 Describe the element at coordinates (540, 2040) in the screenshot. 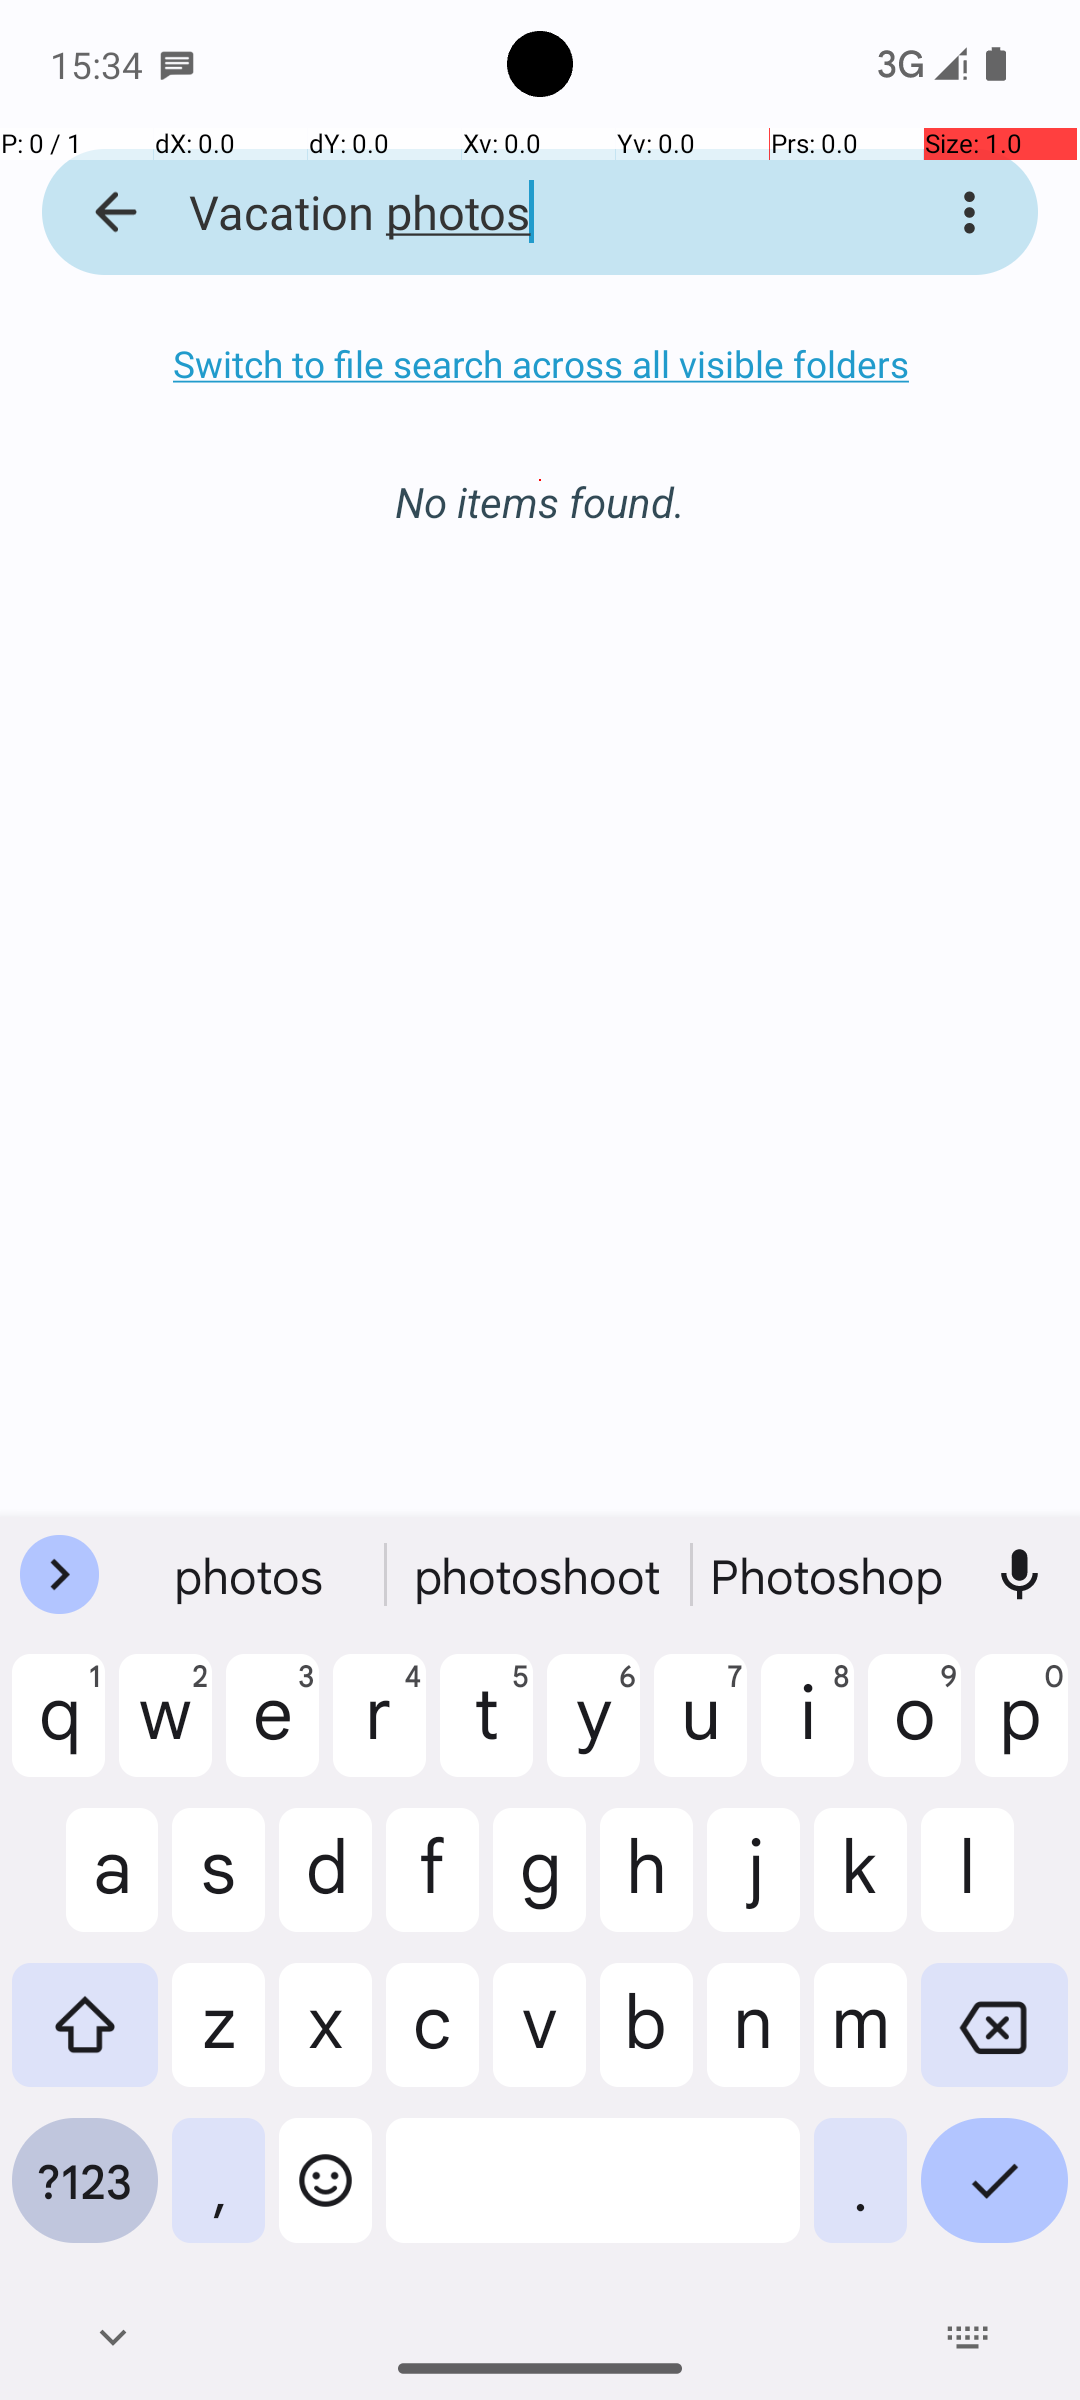

I see `v` at that location.